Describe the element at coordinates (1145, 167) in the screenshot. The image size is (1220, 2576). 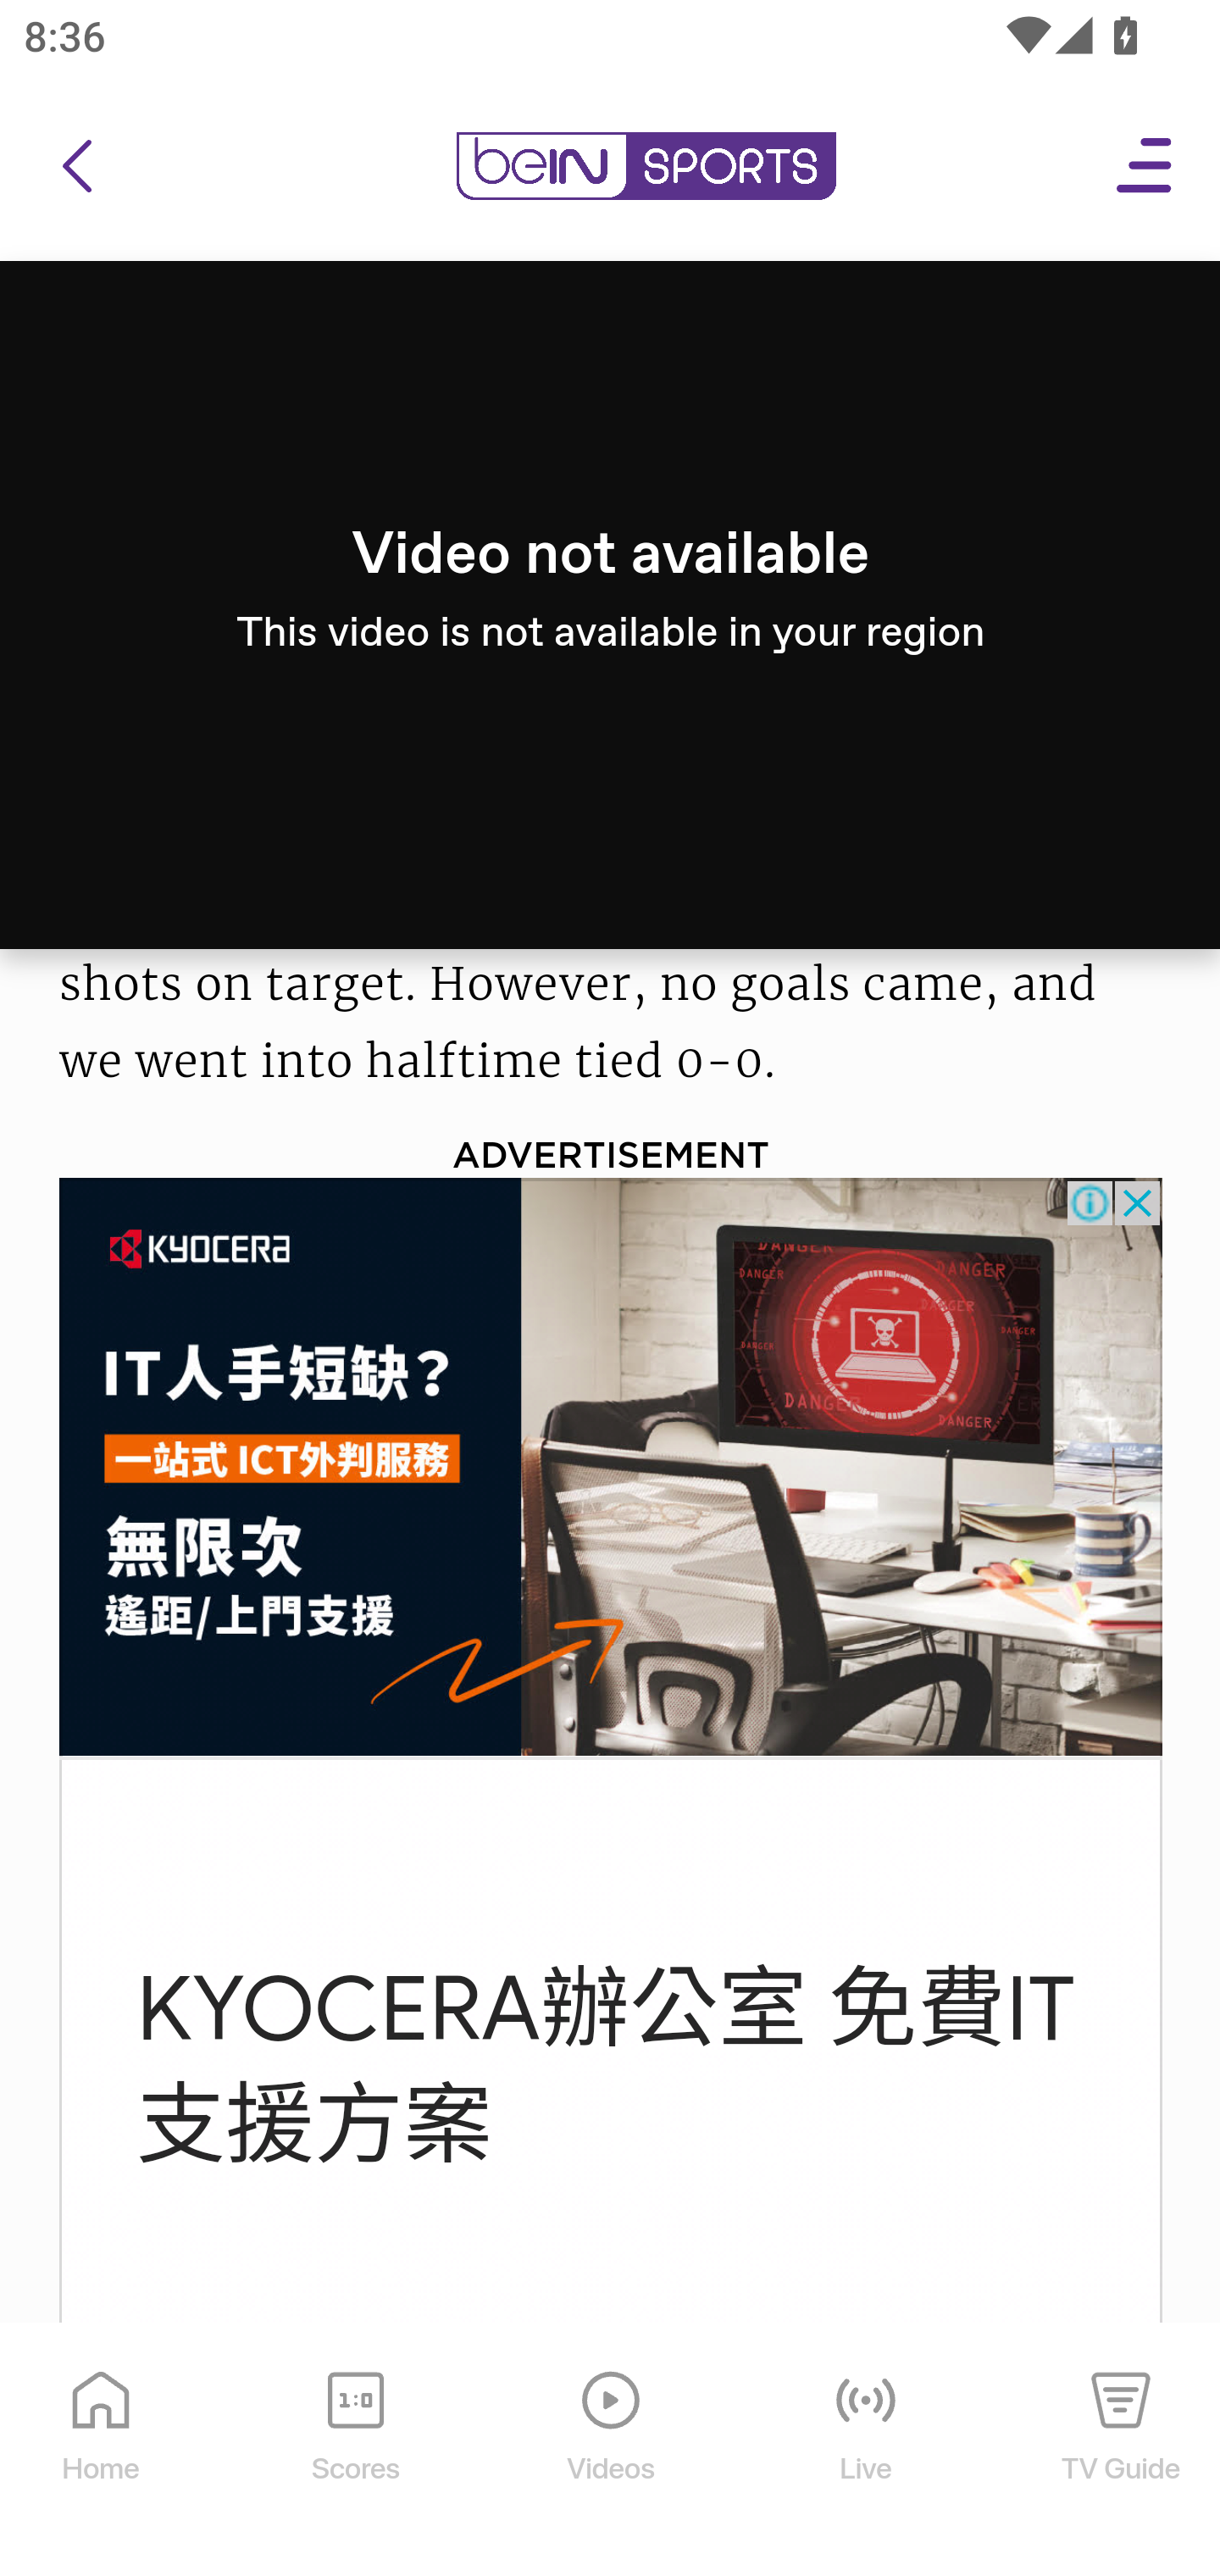
I see `Open Menu Icon` at that location.